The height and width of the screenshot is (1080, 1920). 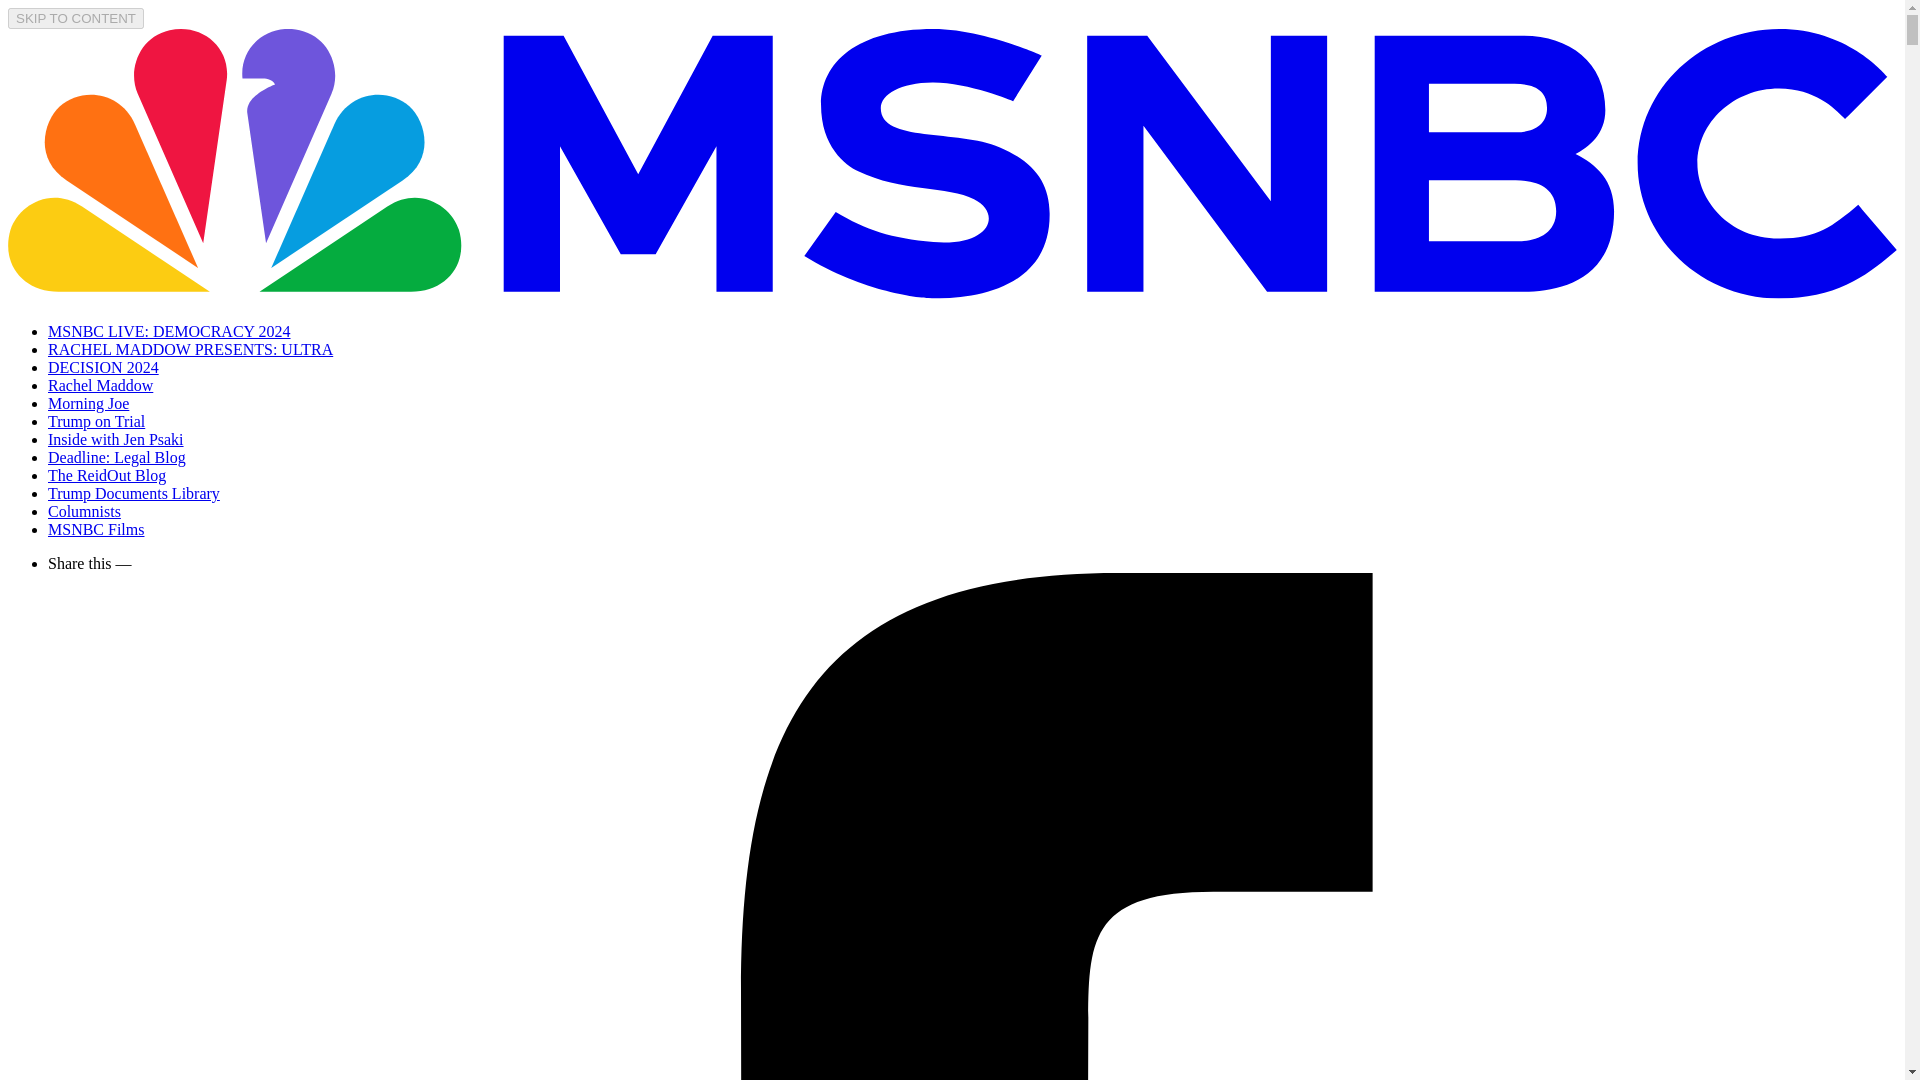 What do you see at coordinates (116, 439) in the screenshot?
I see `Inside with Jen Psaki` at bounding box center [116, 439].